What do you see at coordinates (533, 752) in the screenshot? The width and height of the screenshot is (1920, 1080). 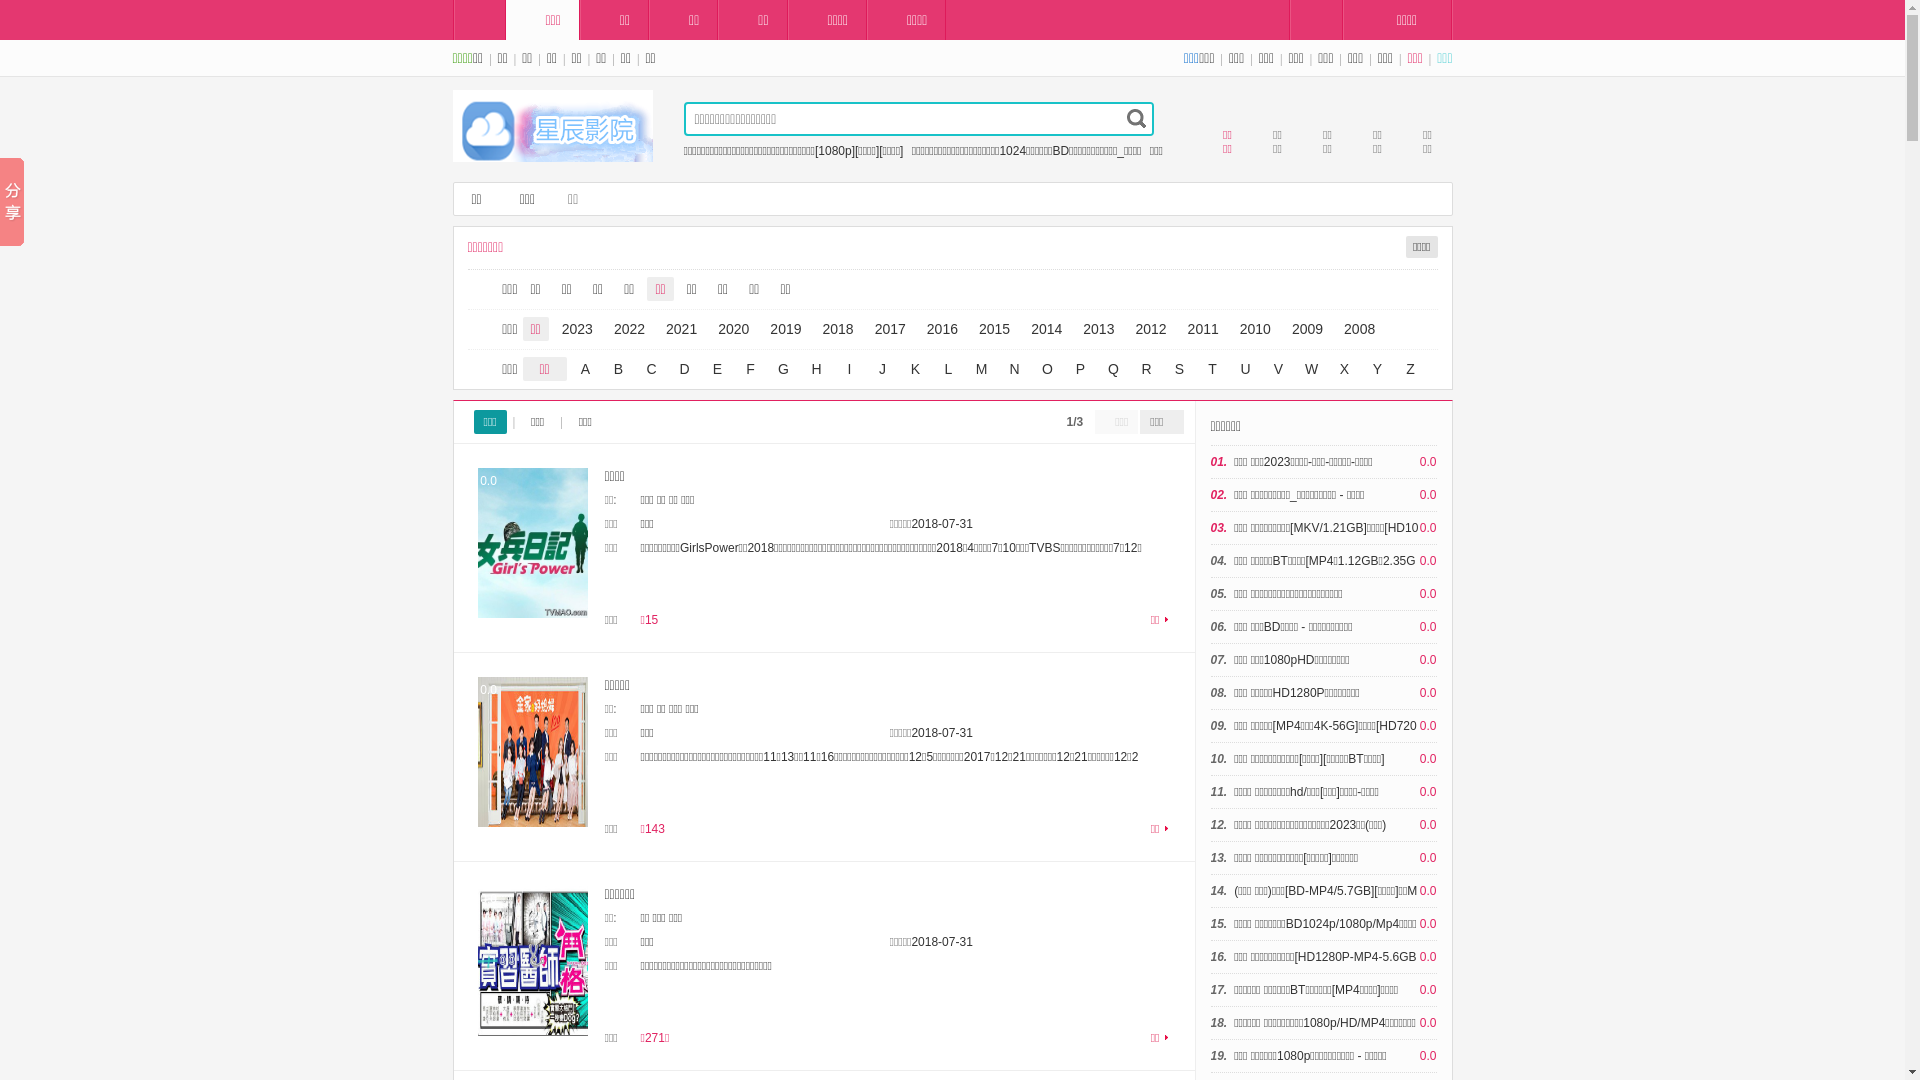 I see `0.0` at bounding box center [533, 752].